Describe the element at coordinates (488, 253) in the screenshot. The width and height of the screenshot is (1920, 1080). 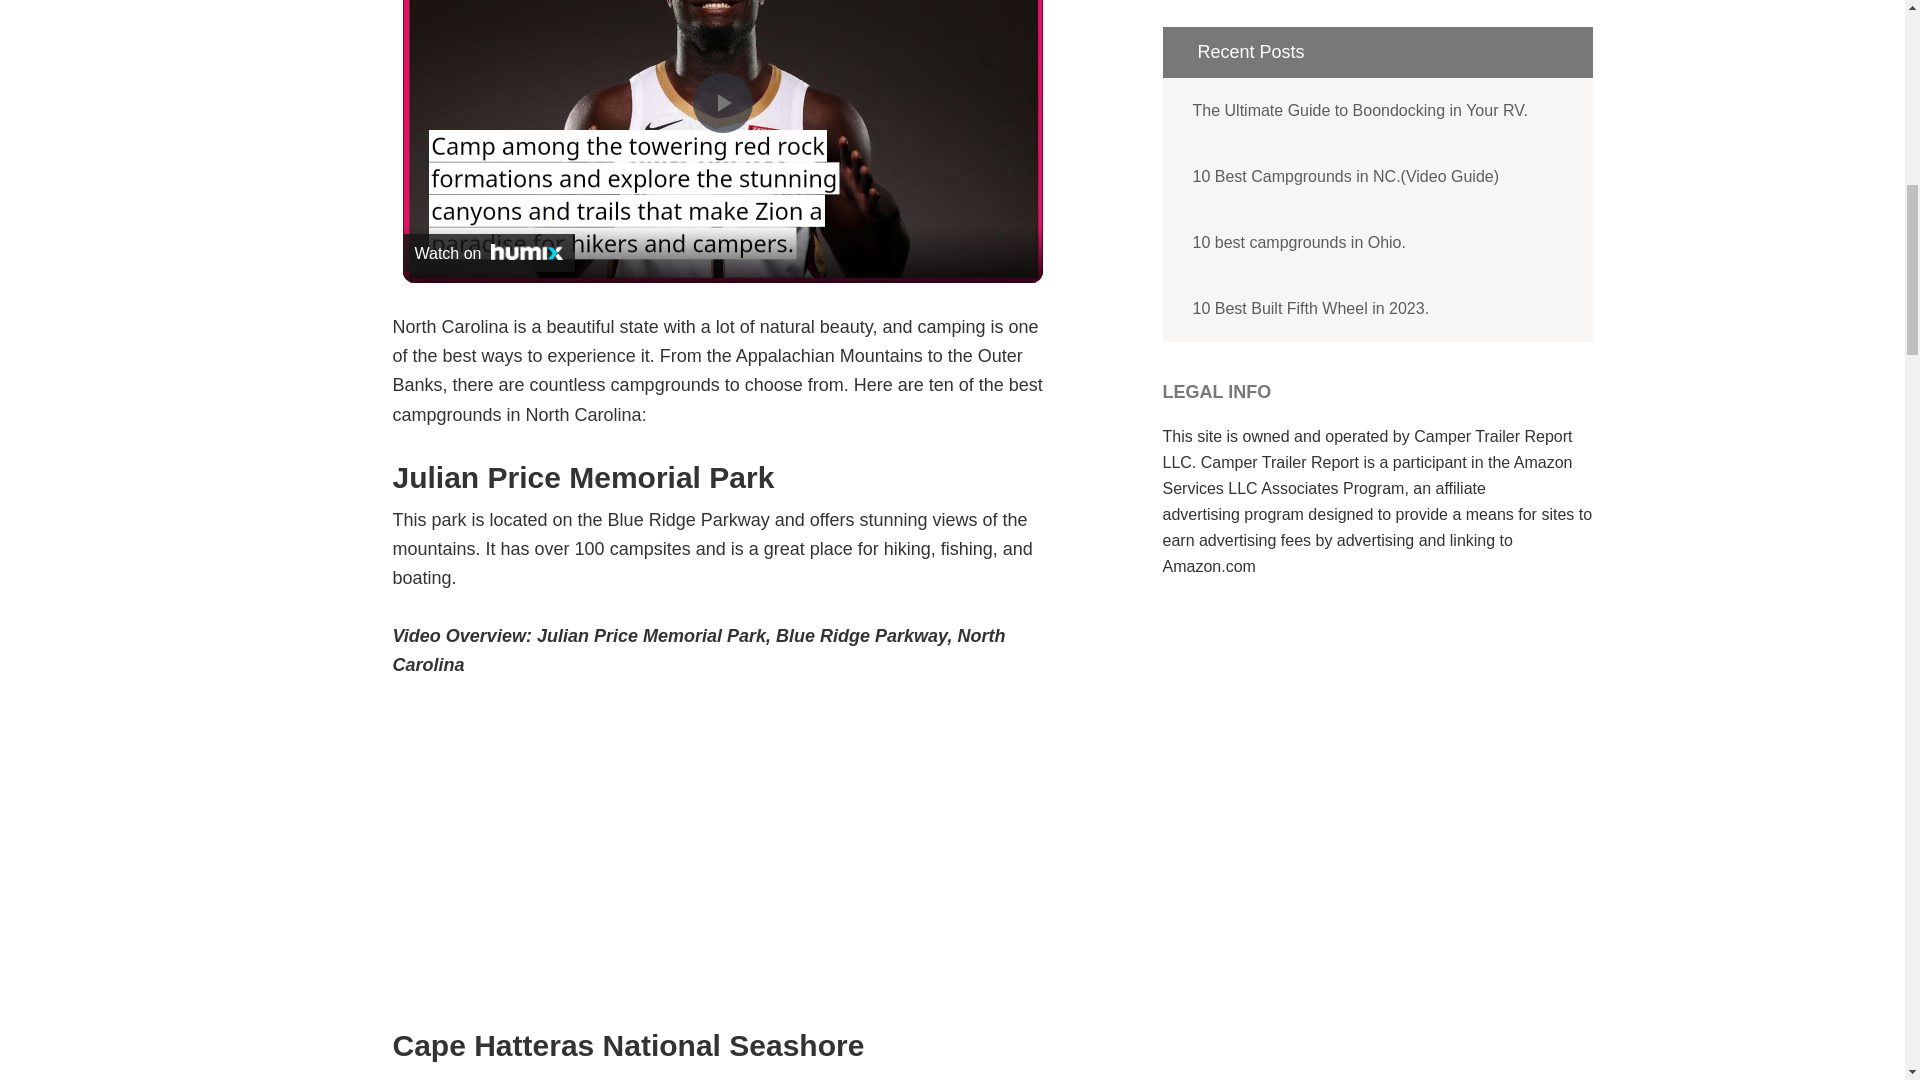
I see `Watch on` at that location.